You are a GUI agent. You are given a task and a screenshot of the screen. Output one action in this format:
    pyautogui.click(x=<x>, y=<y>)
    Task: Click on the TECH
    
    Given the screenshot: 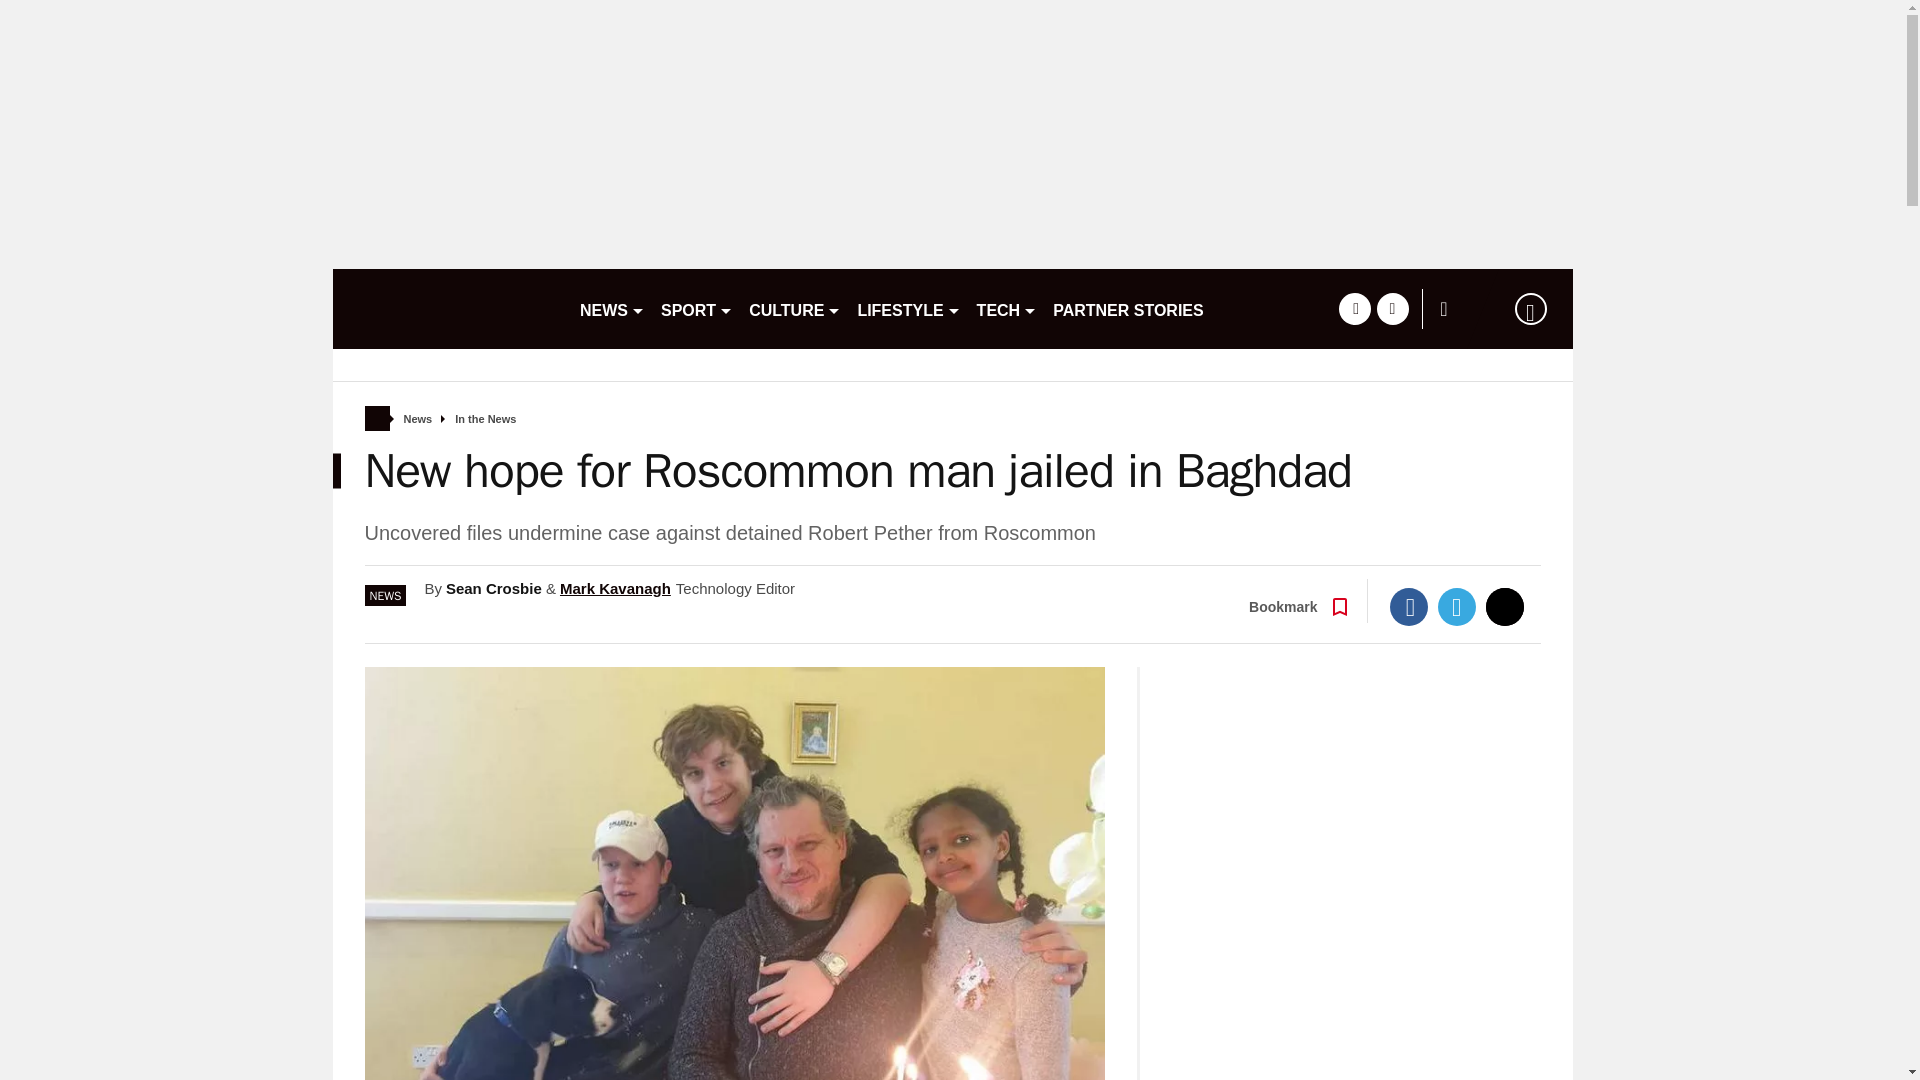 What is the action you would take?
    pyautogui.click(x=1008, y=308)
    